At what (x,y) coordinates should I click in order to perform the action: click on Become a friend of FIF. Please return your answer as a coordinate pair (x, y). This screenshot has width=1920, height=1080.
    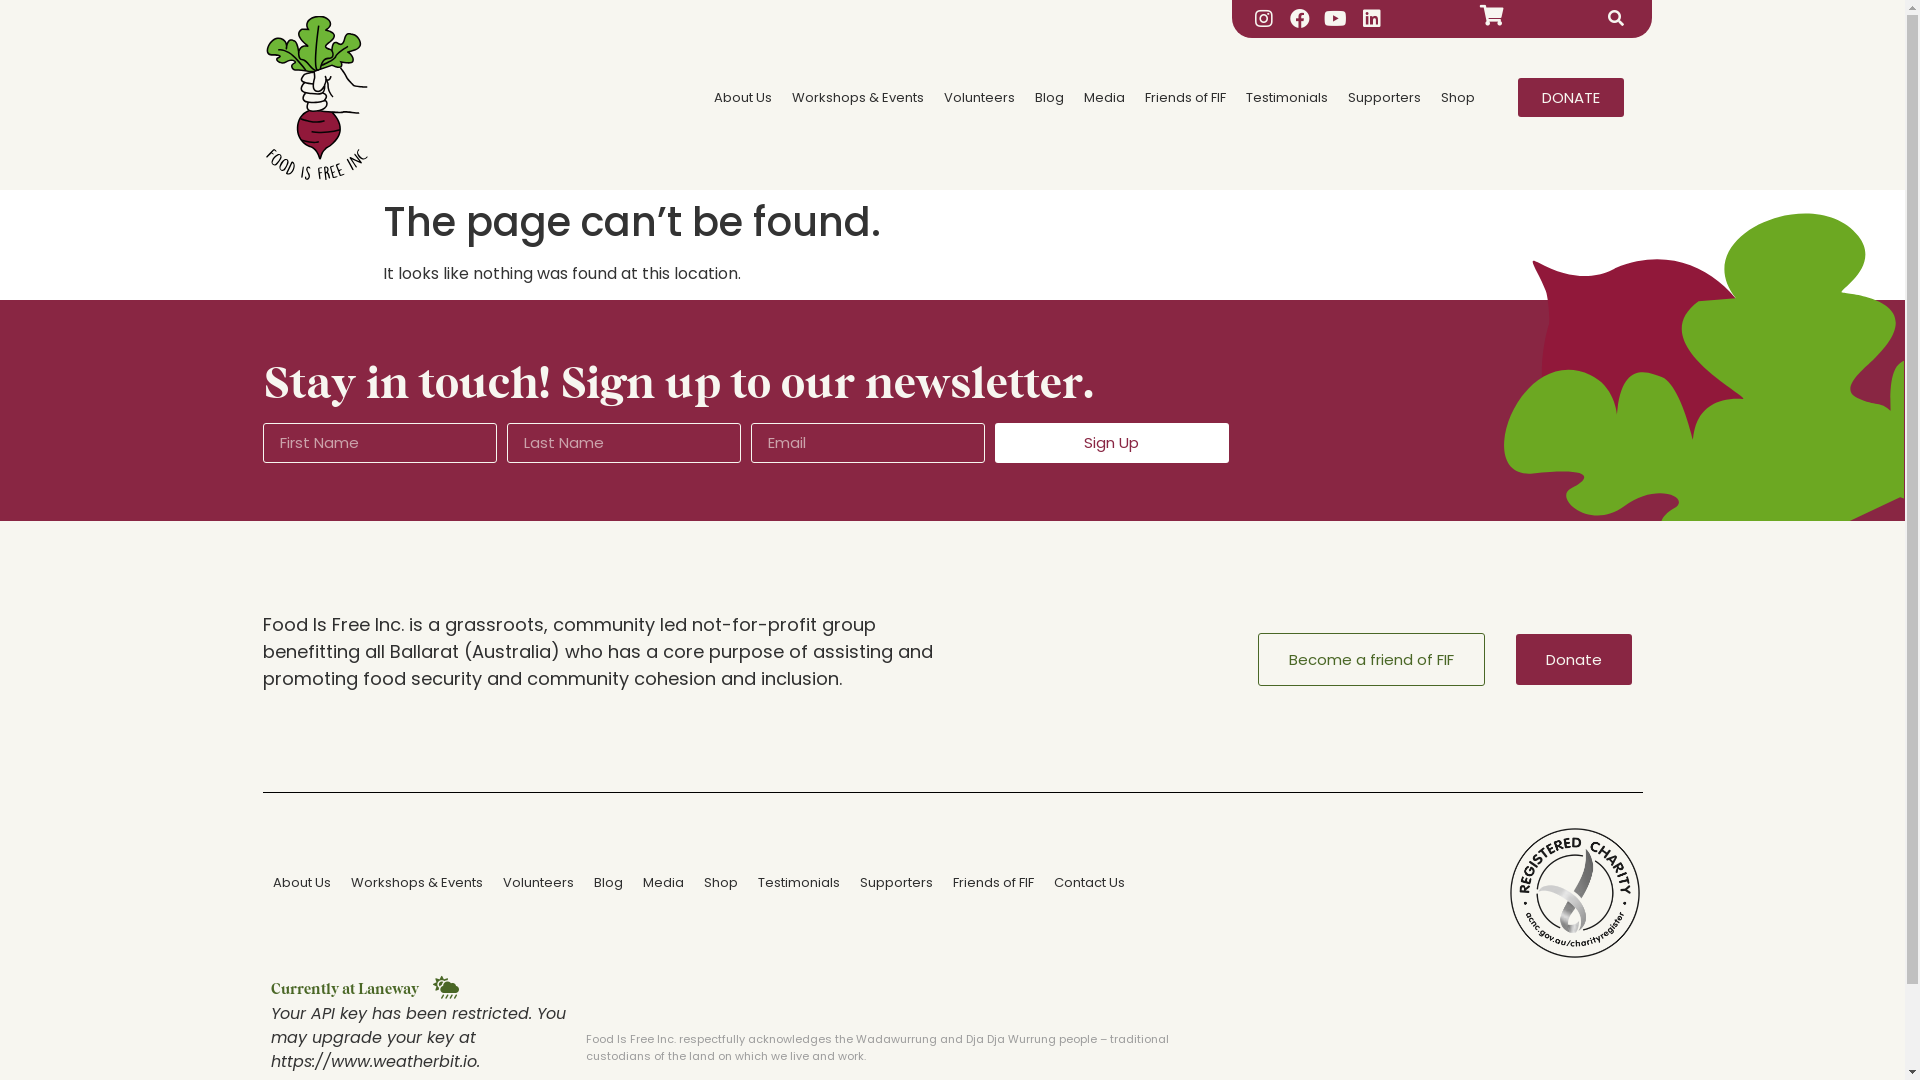
    Looking at the image, I should click on (1372, 660).